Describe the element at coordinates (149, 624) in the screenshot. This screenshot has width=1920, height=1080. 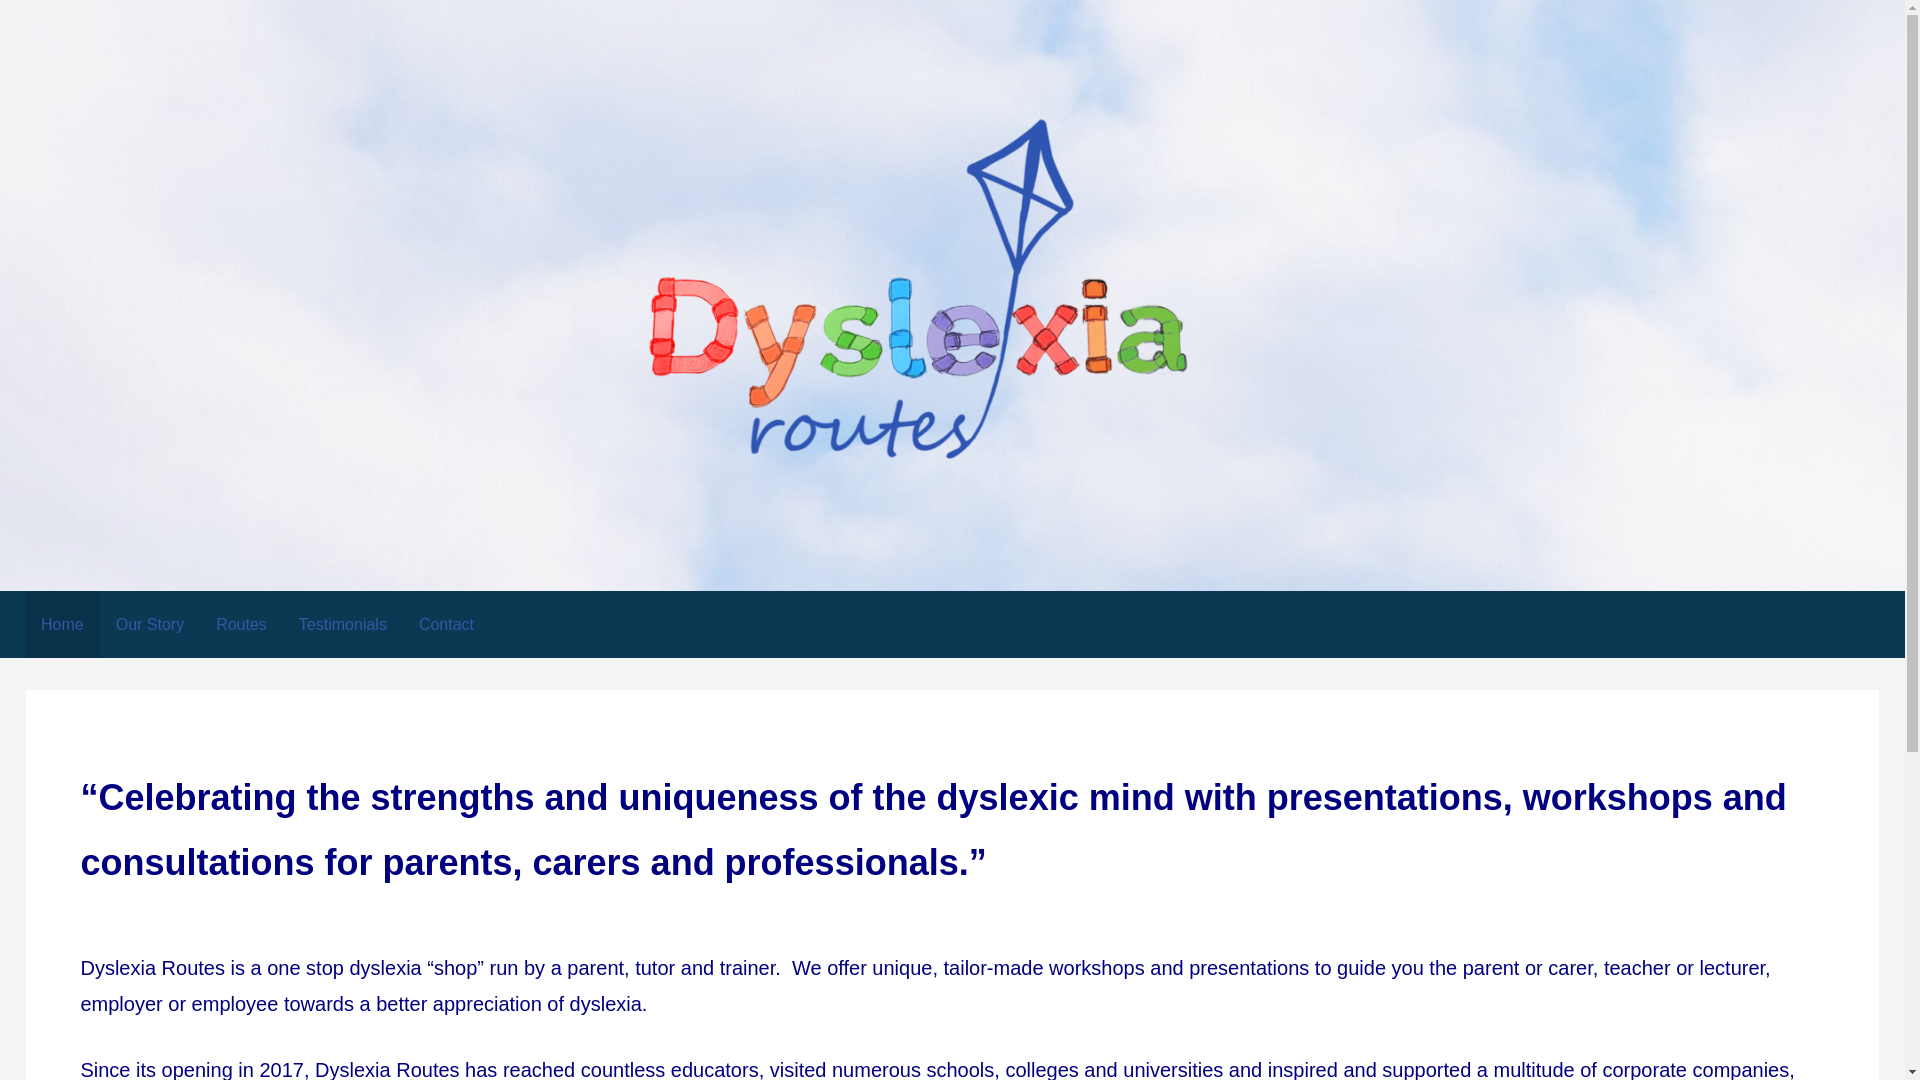
I see `Our Story` at that location.